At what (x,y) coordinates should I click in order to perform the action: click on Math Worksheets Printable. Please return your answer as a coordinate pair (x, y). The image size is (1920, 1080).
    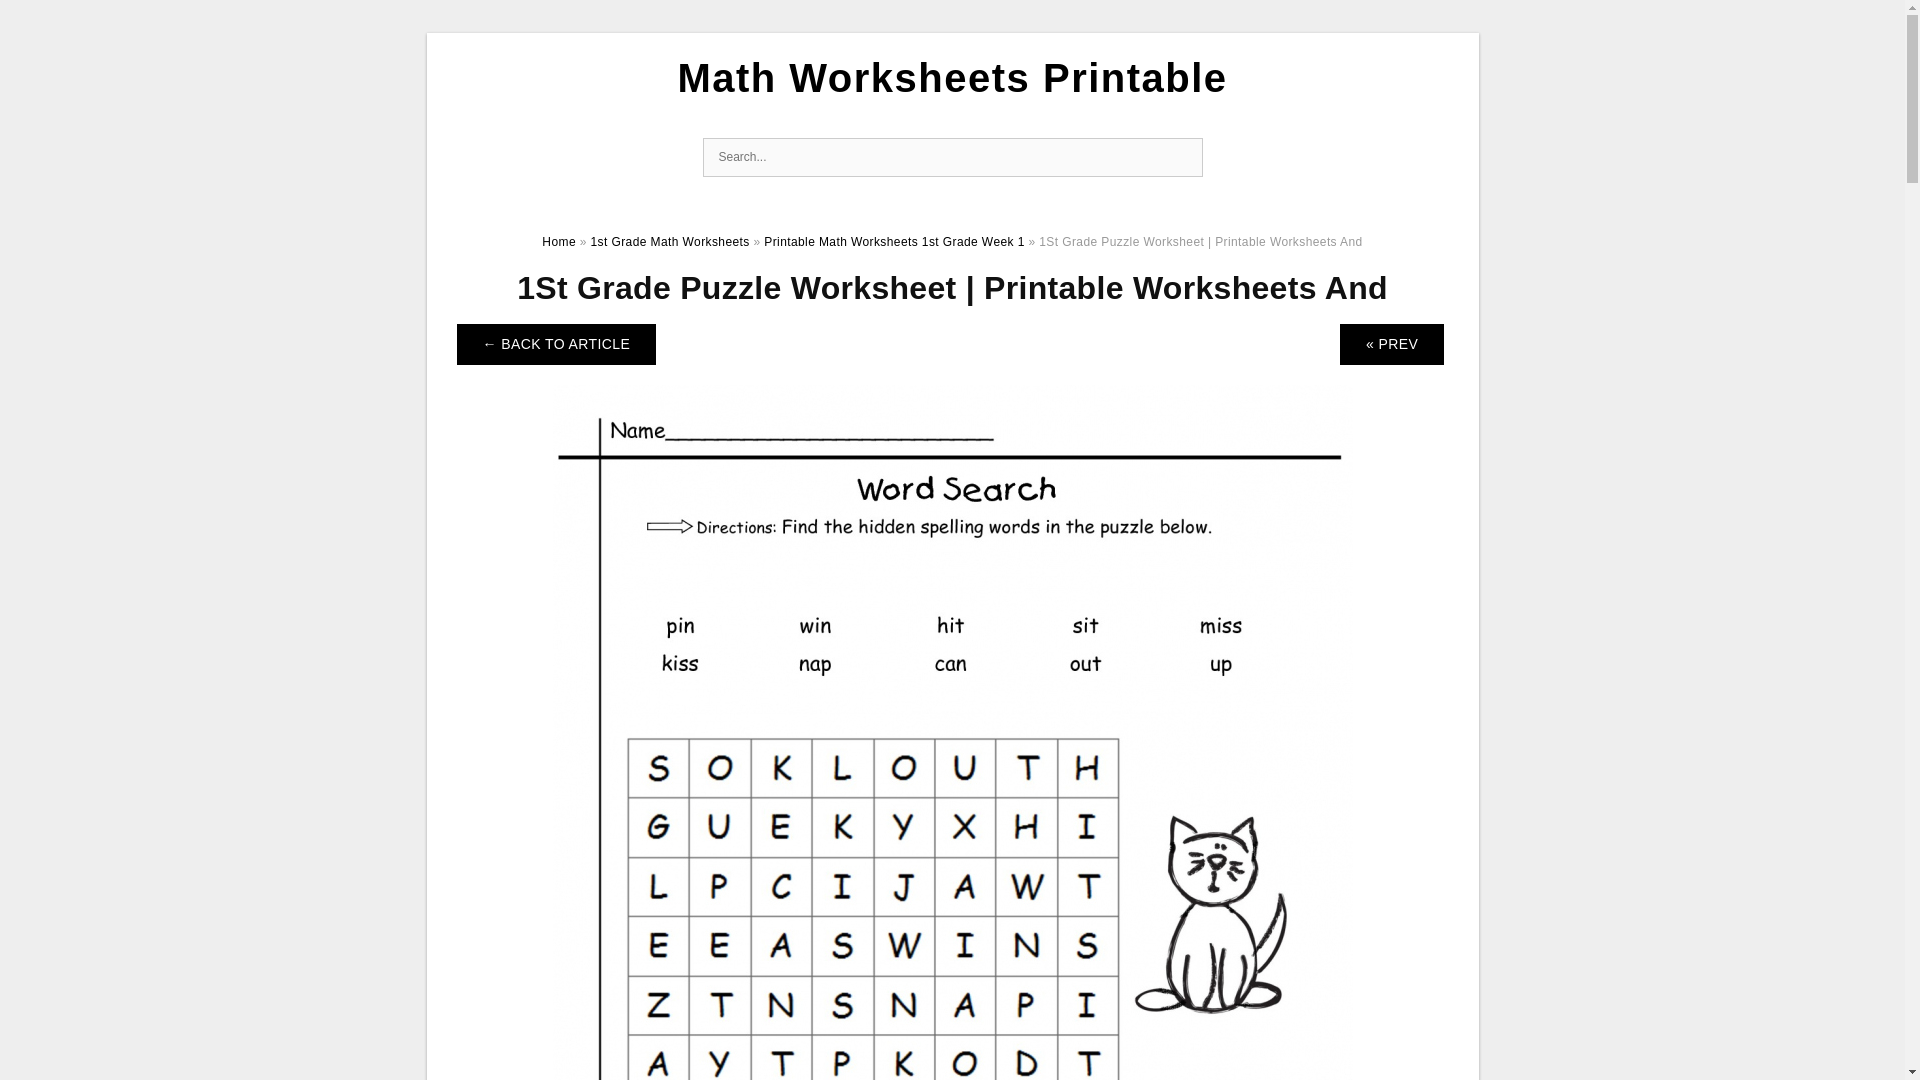
    Looking at the image, I should click on (952, 78).